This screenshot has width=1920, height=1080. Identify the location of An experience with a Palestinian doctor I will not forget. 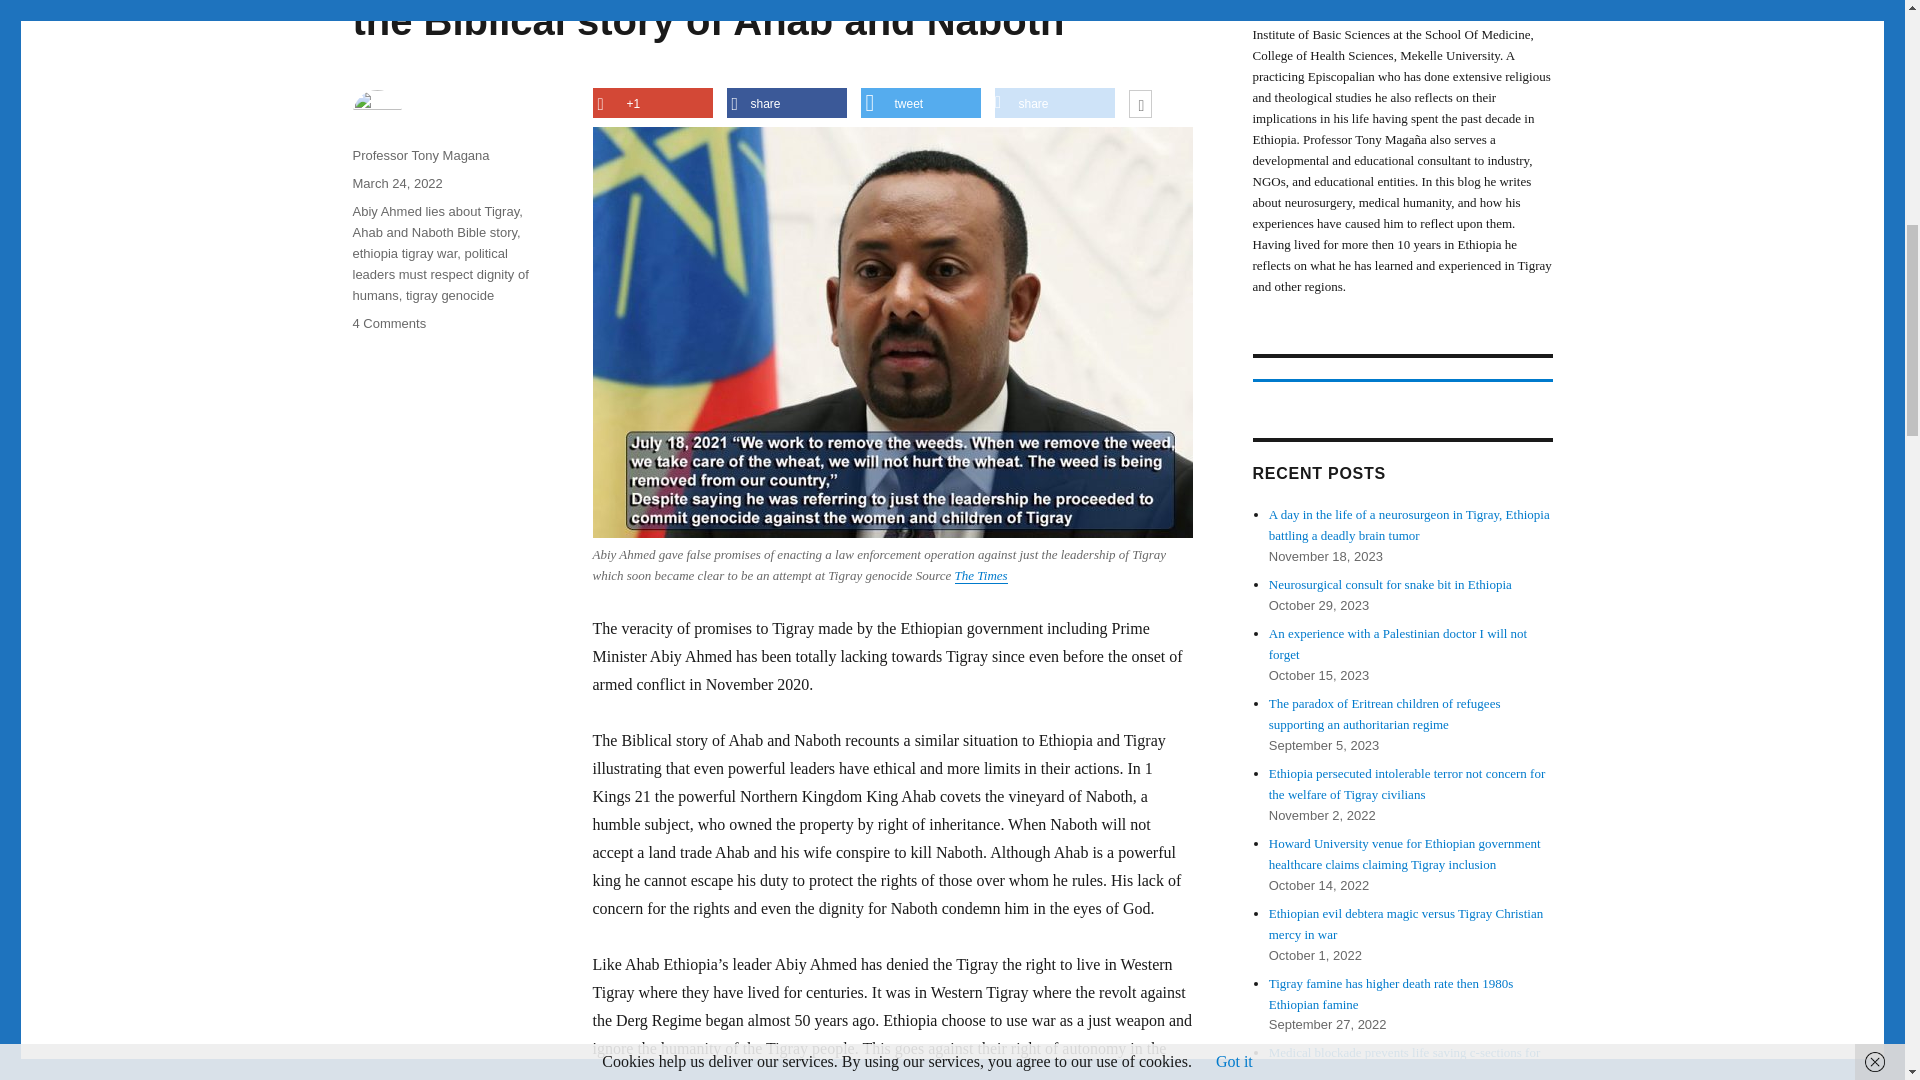
(1398, 644).